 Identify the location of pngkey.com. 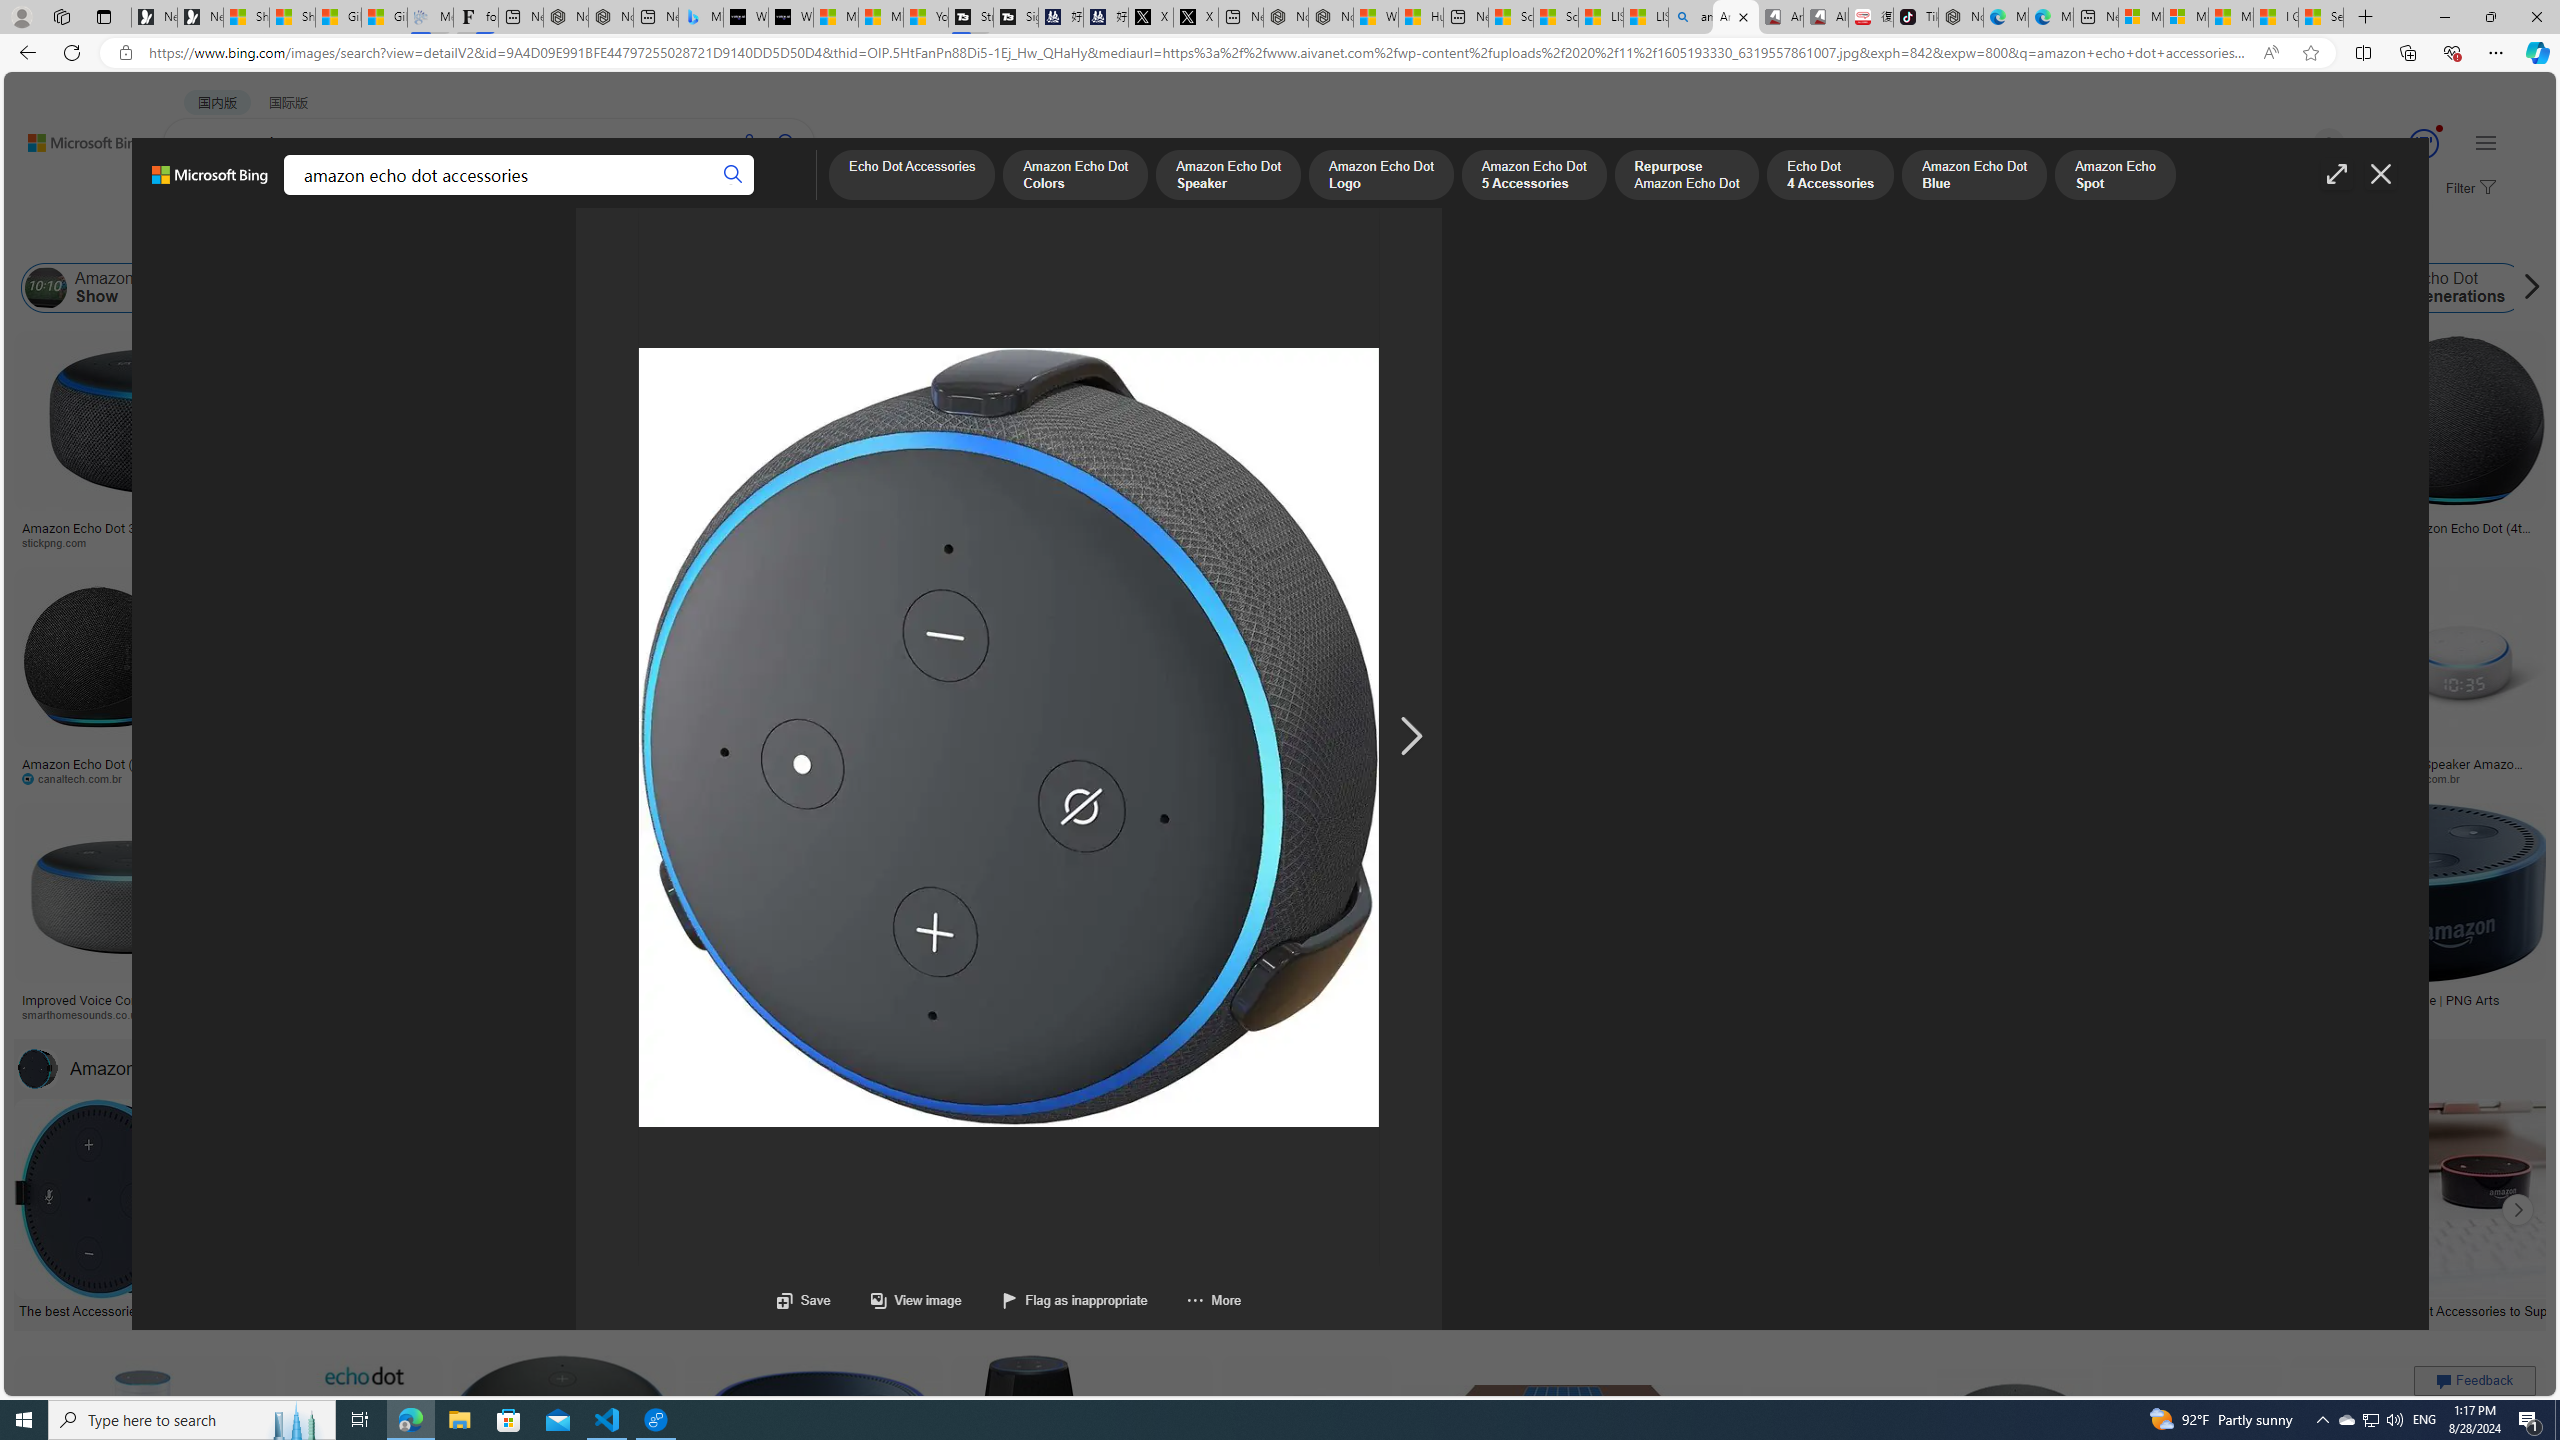
(1539, 778).